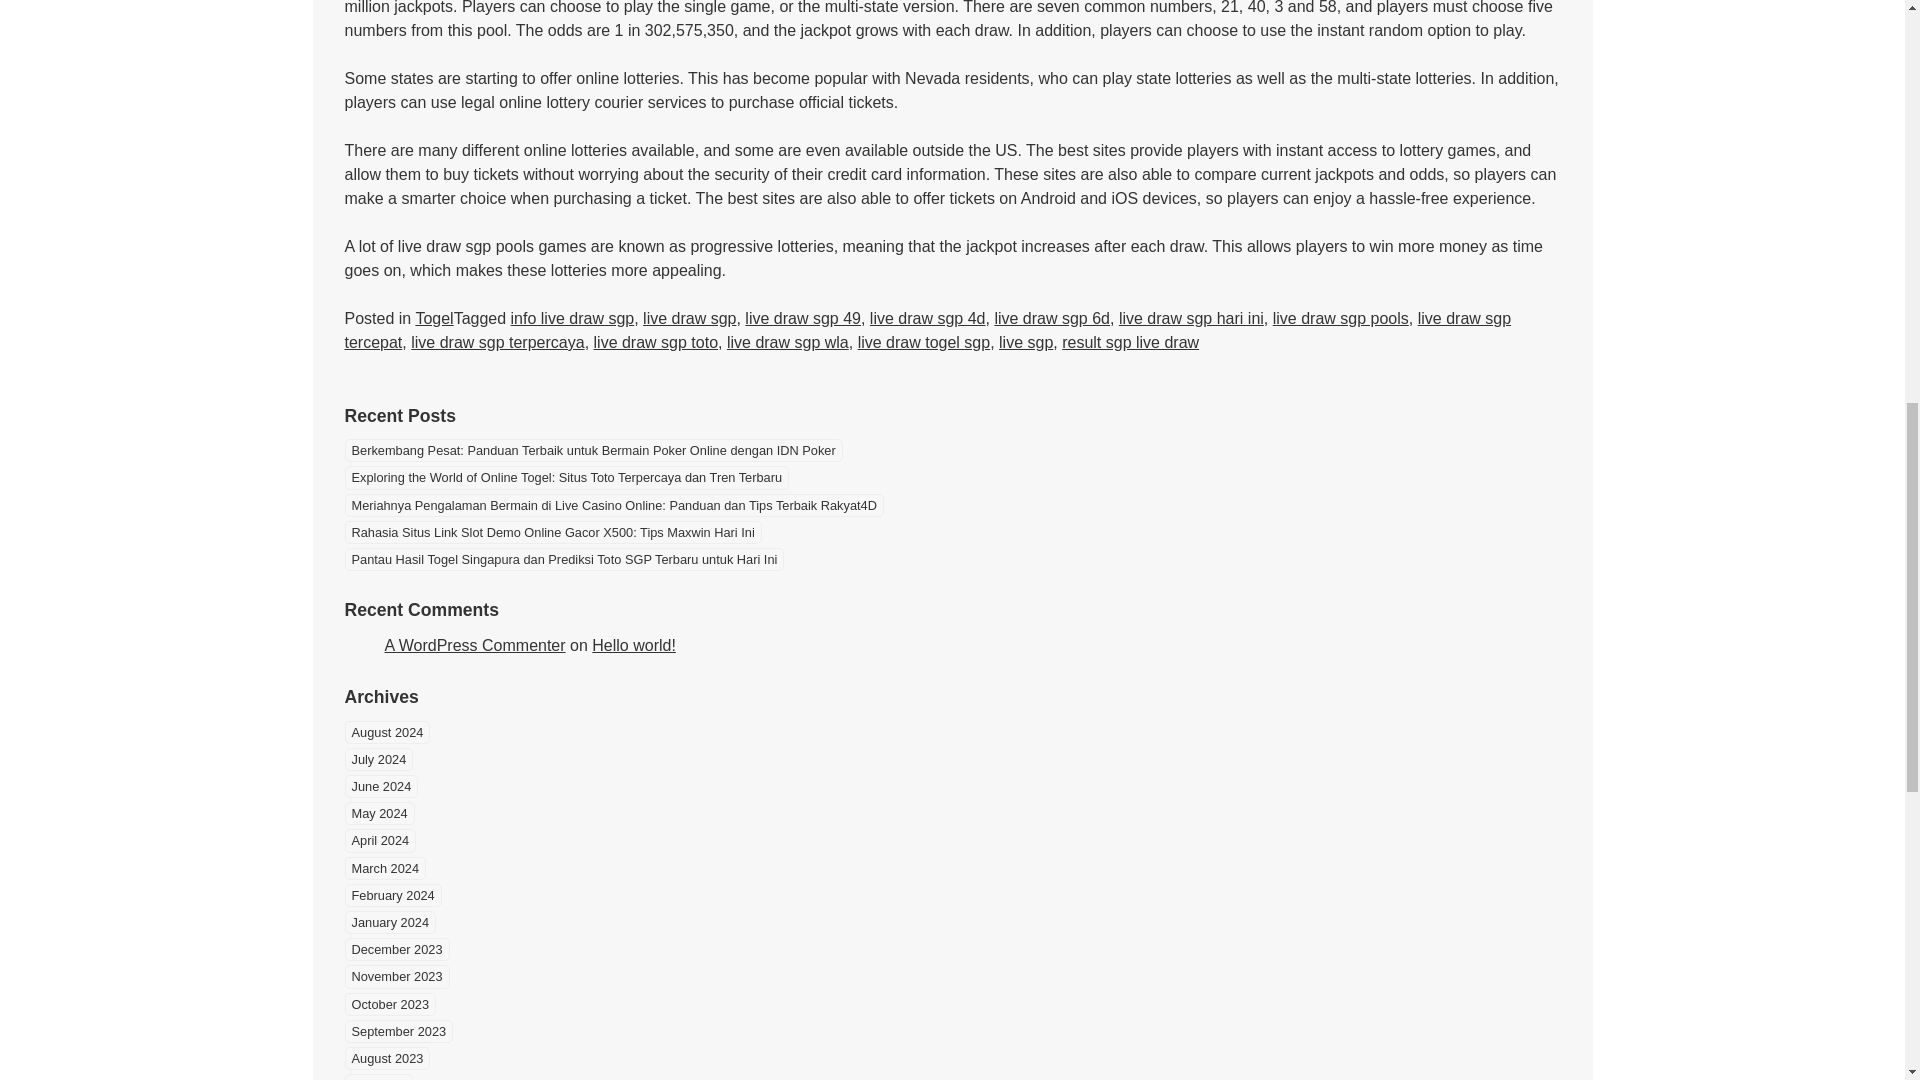  Describe the element at coordinates (689, 318) in the screenshot. I see `live draw sgp` at that location.